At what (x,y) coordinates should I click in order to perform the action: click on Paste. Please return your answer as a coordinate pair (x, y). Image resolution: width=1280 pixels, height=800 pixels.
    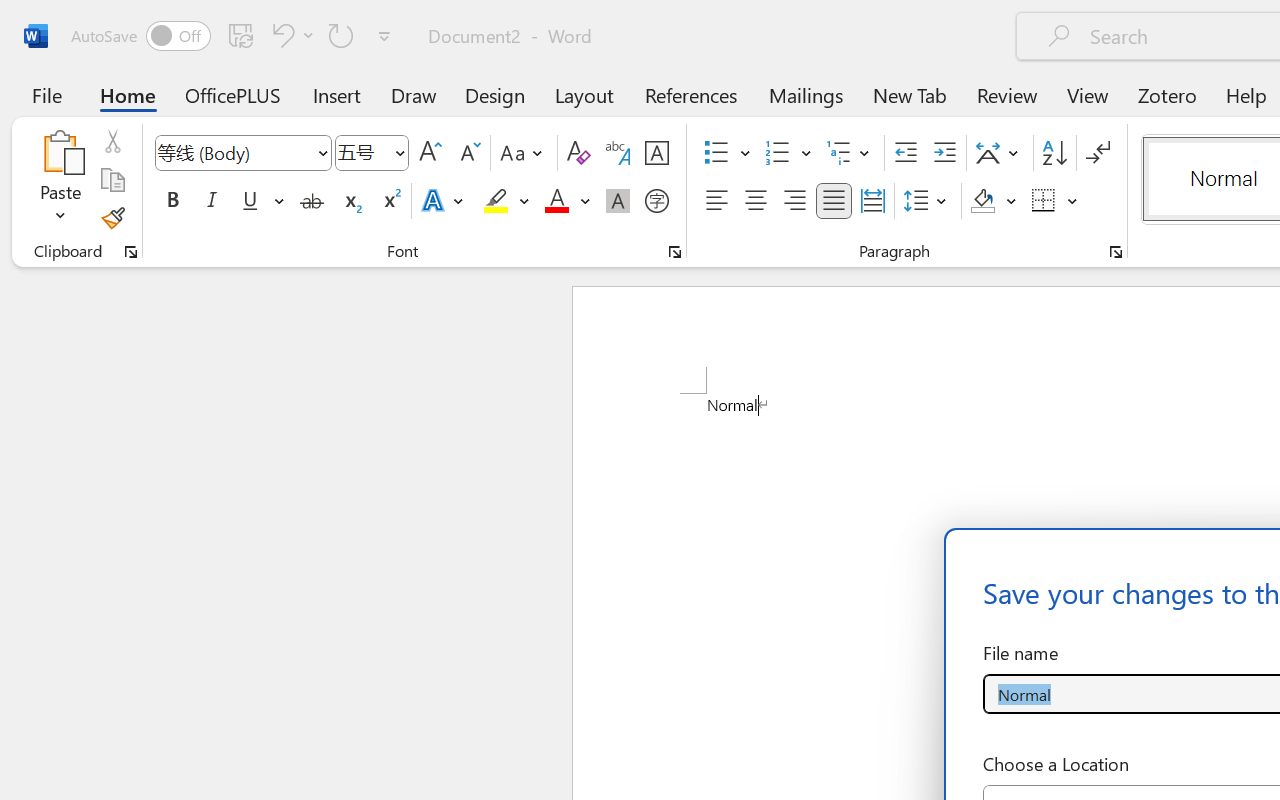
    Looking at the image, I should click on (60, 180).